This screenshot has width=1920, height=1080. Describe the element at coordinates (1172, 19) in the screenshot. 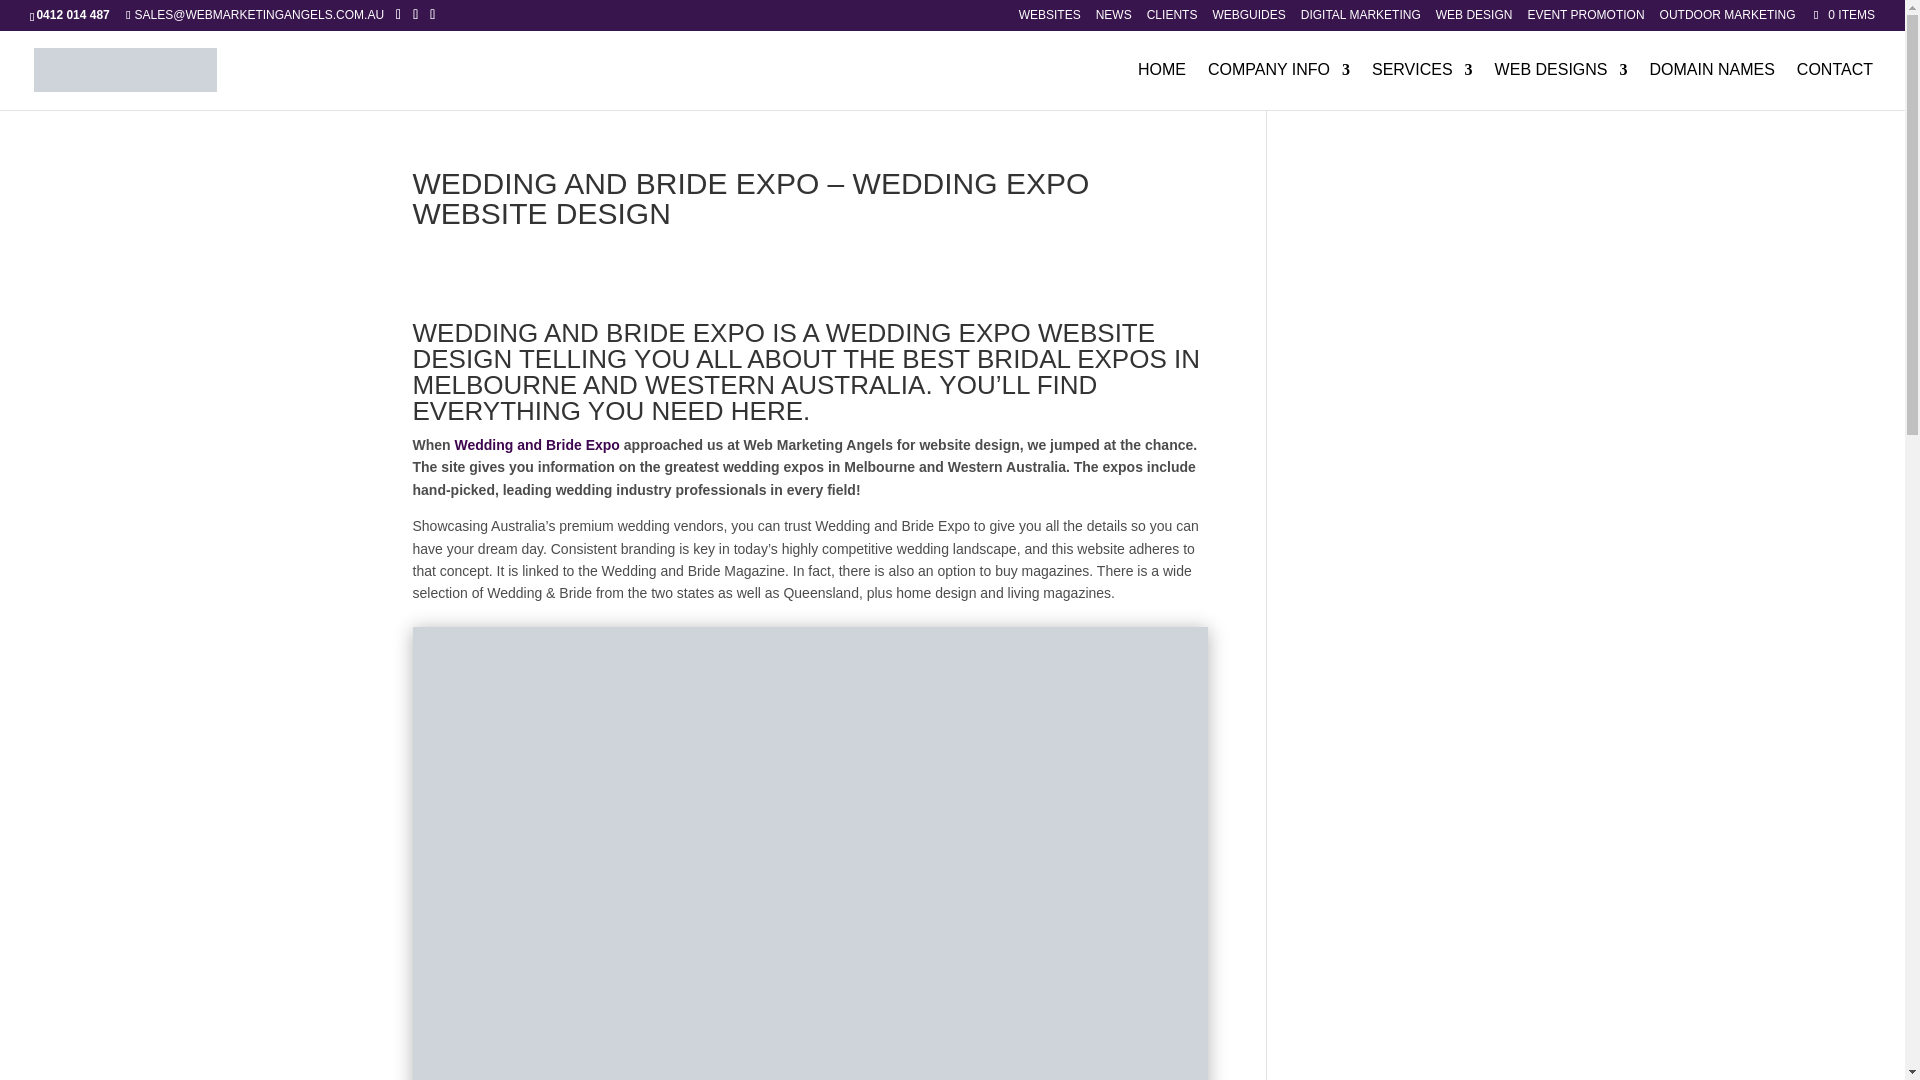

I see `CLIENTS` at that location.